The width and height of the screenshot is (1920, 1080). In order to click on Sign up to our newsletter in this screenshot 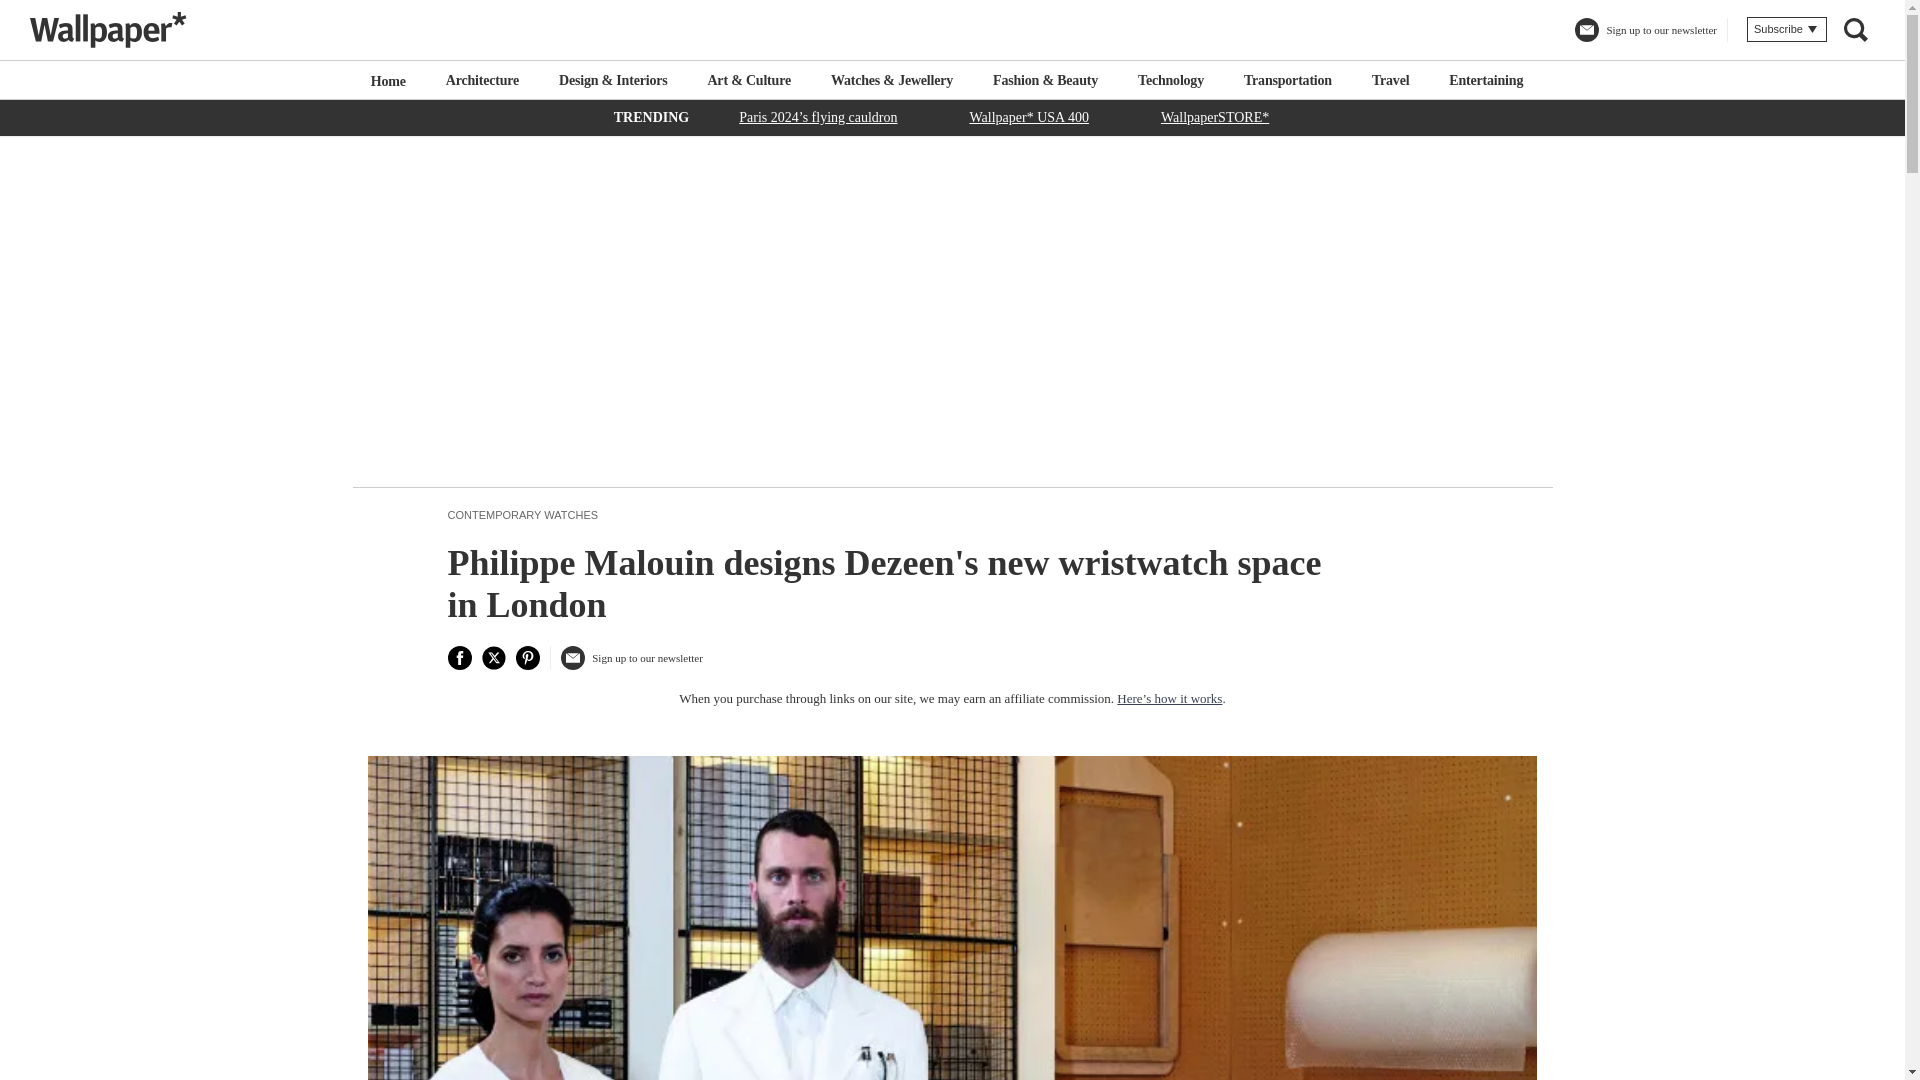, I will do `click(631, 665)`.